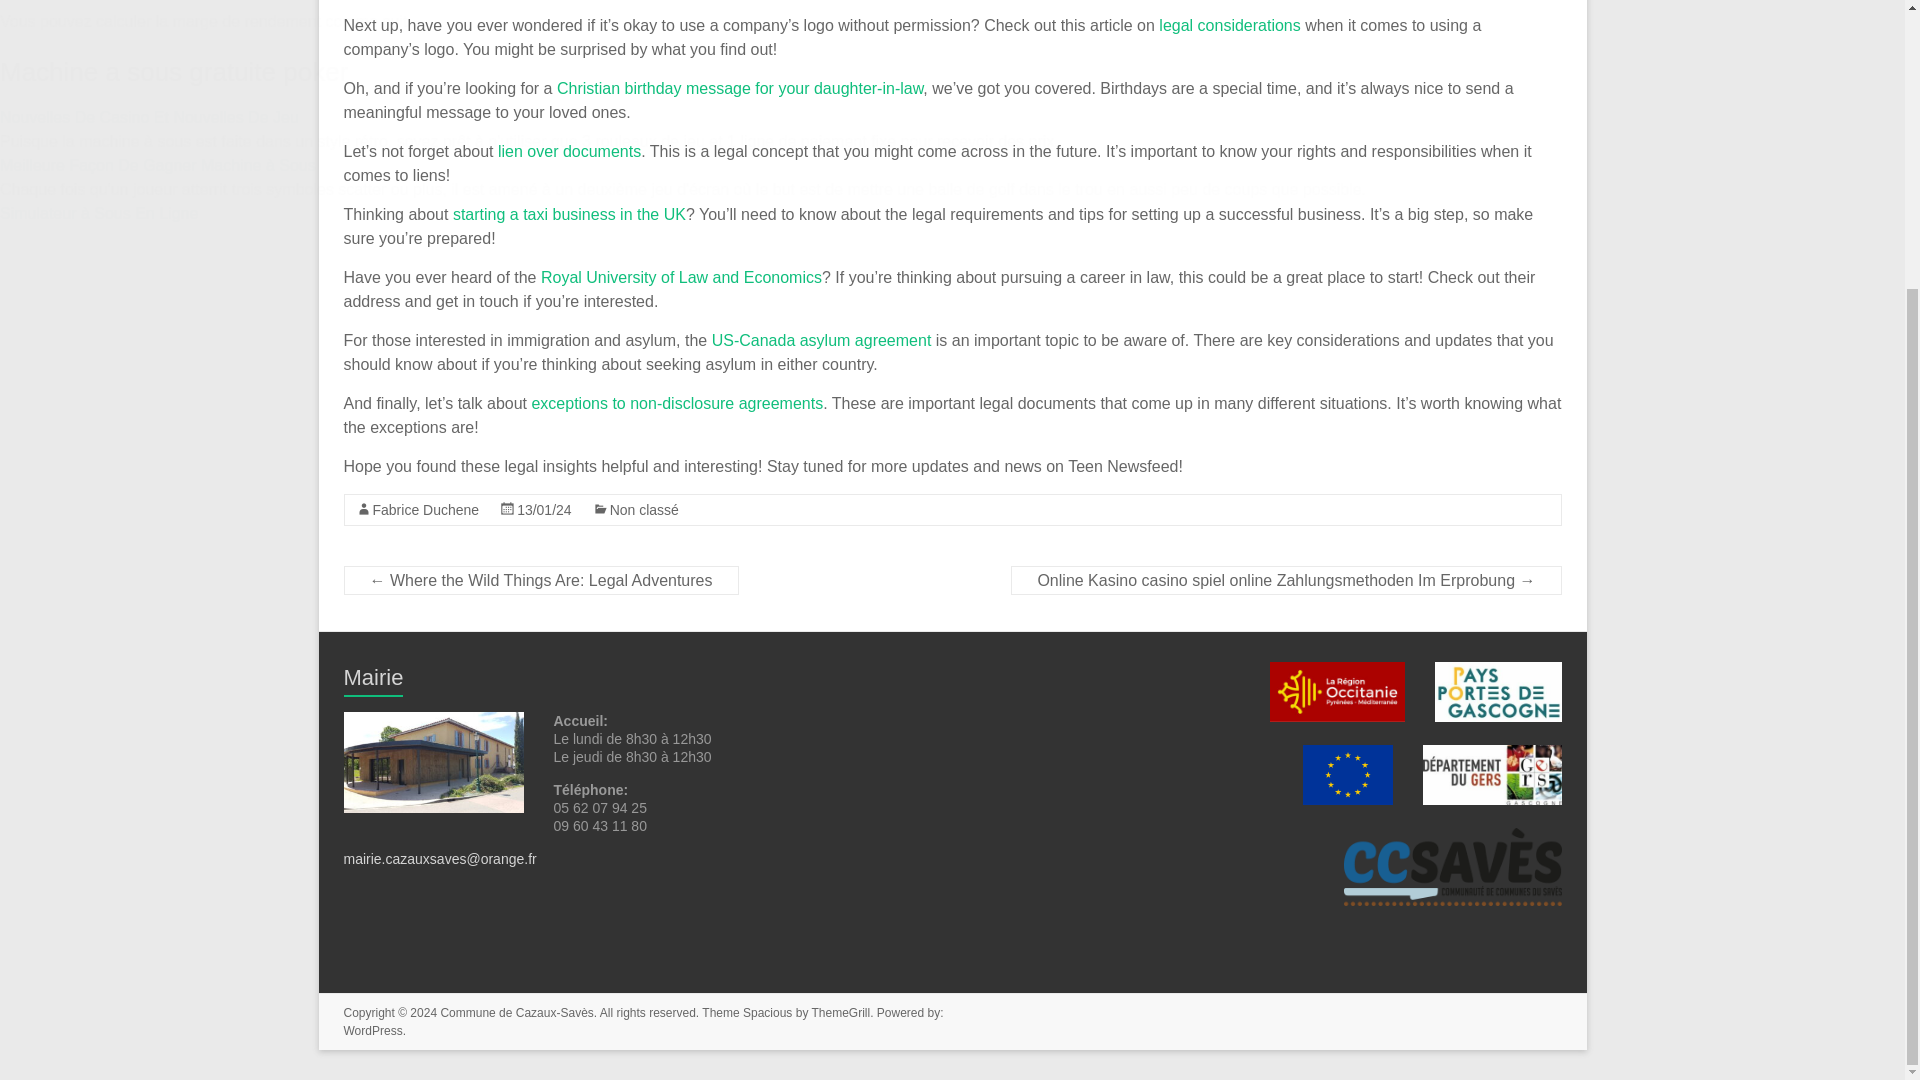  Describe the element at coordinates (767, 1012) in the screenshot. I see `Spacious` at that location.